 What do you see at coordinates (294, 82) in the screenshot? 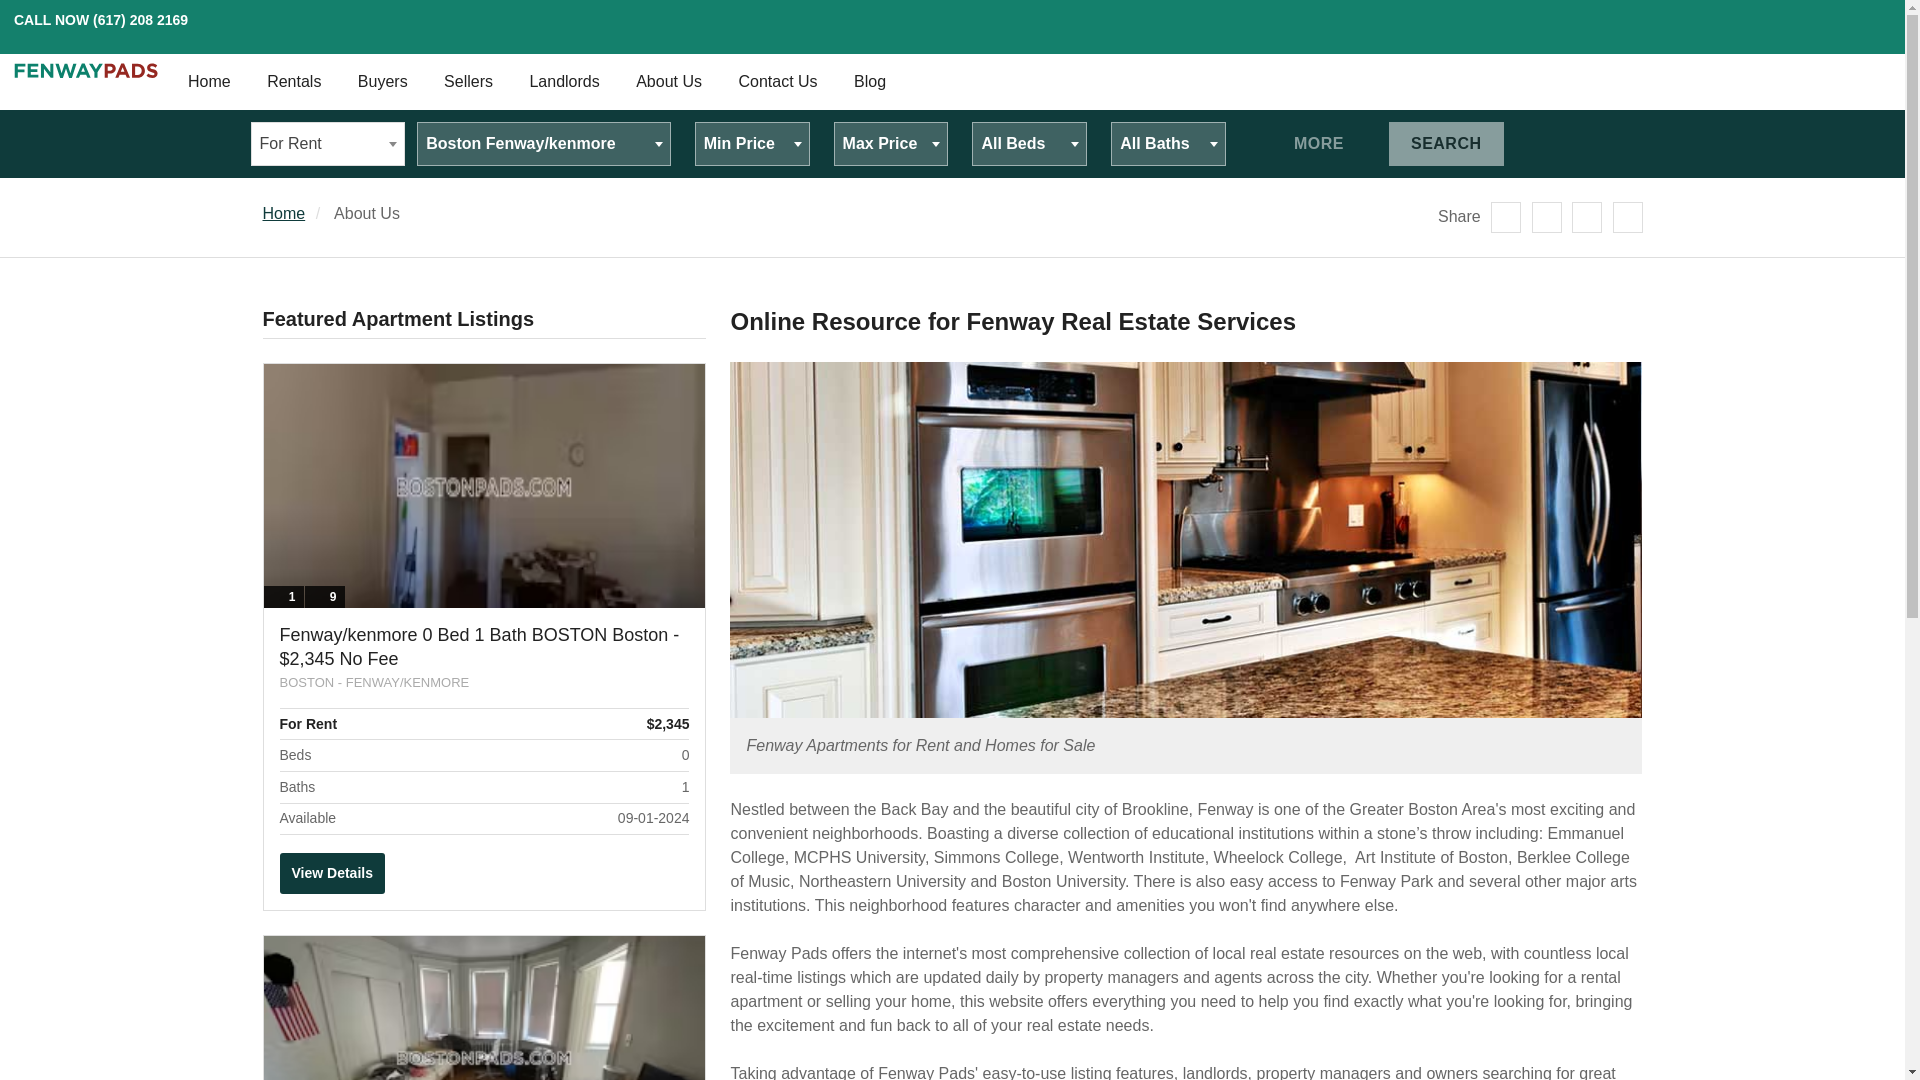
I see `Rentals` at bounding box center [294, 82].